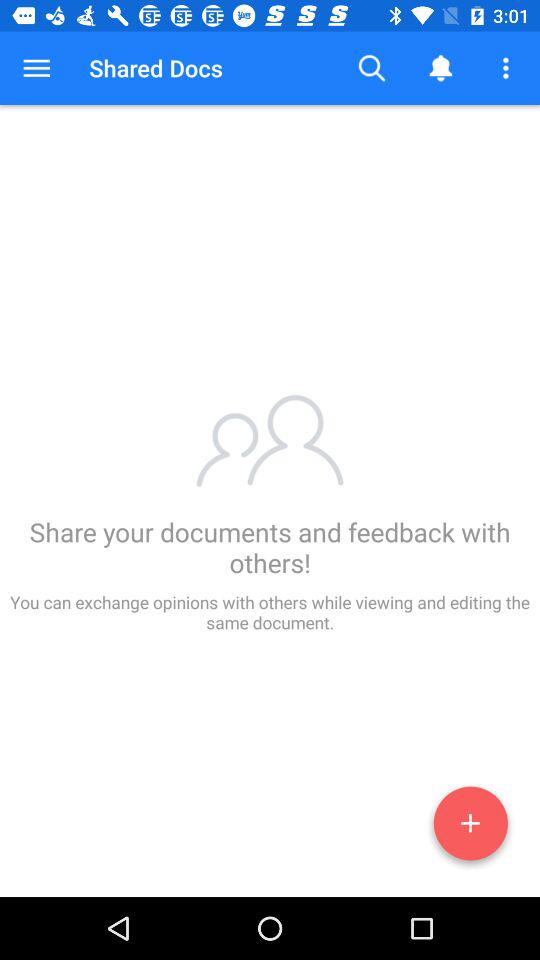 The image size is (540, 960). I want to click on add doc, so click(470, 827).